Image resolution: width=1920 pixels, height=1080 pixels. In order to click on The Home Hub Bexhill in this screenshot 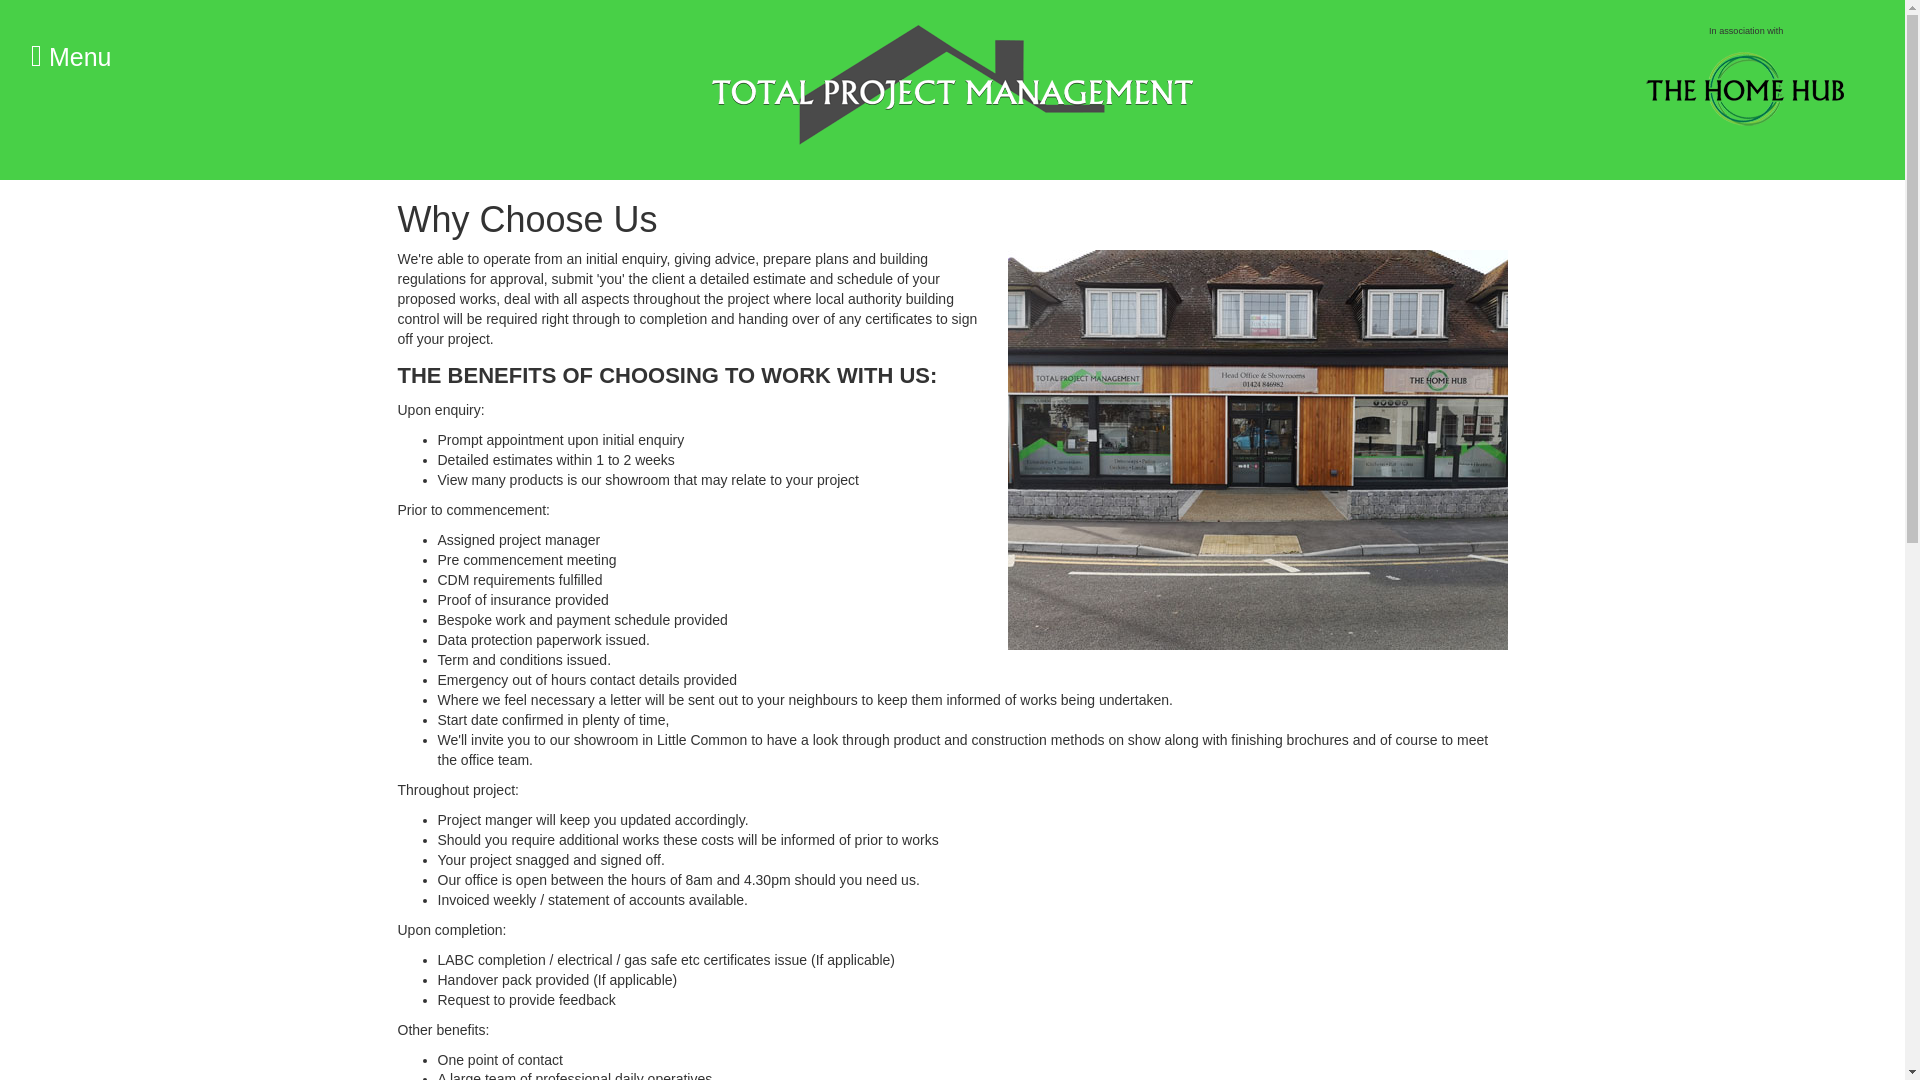, I will do `click(1745, 90)`.